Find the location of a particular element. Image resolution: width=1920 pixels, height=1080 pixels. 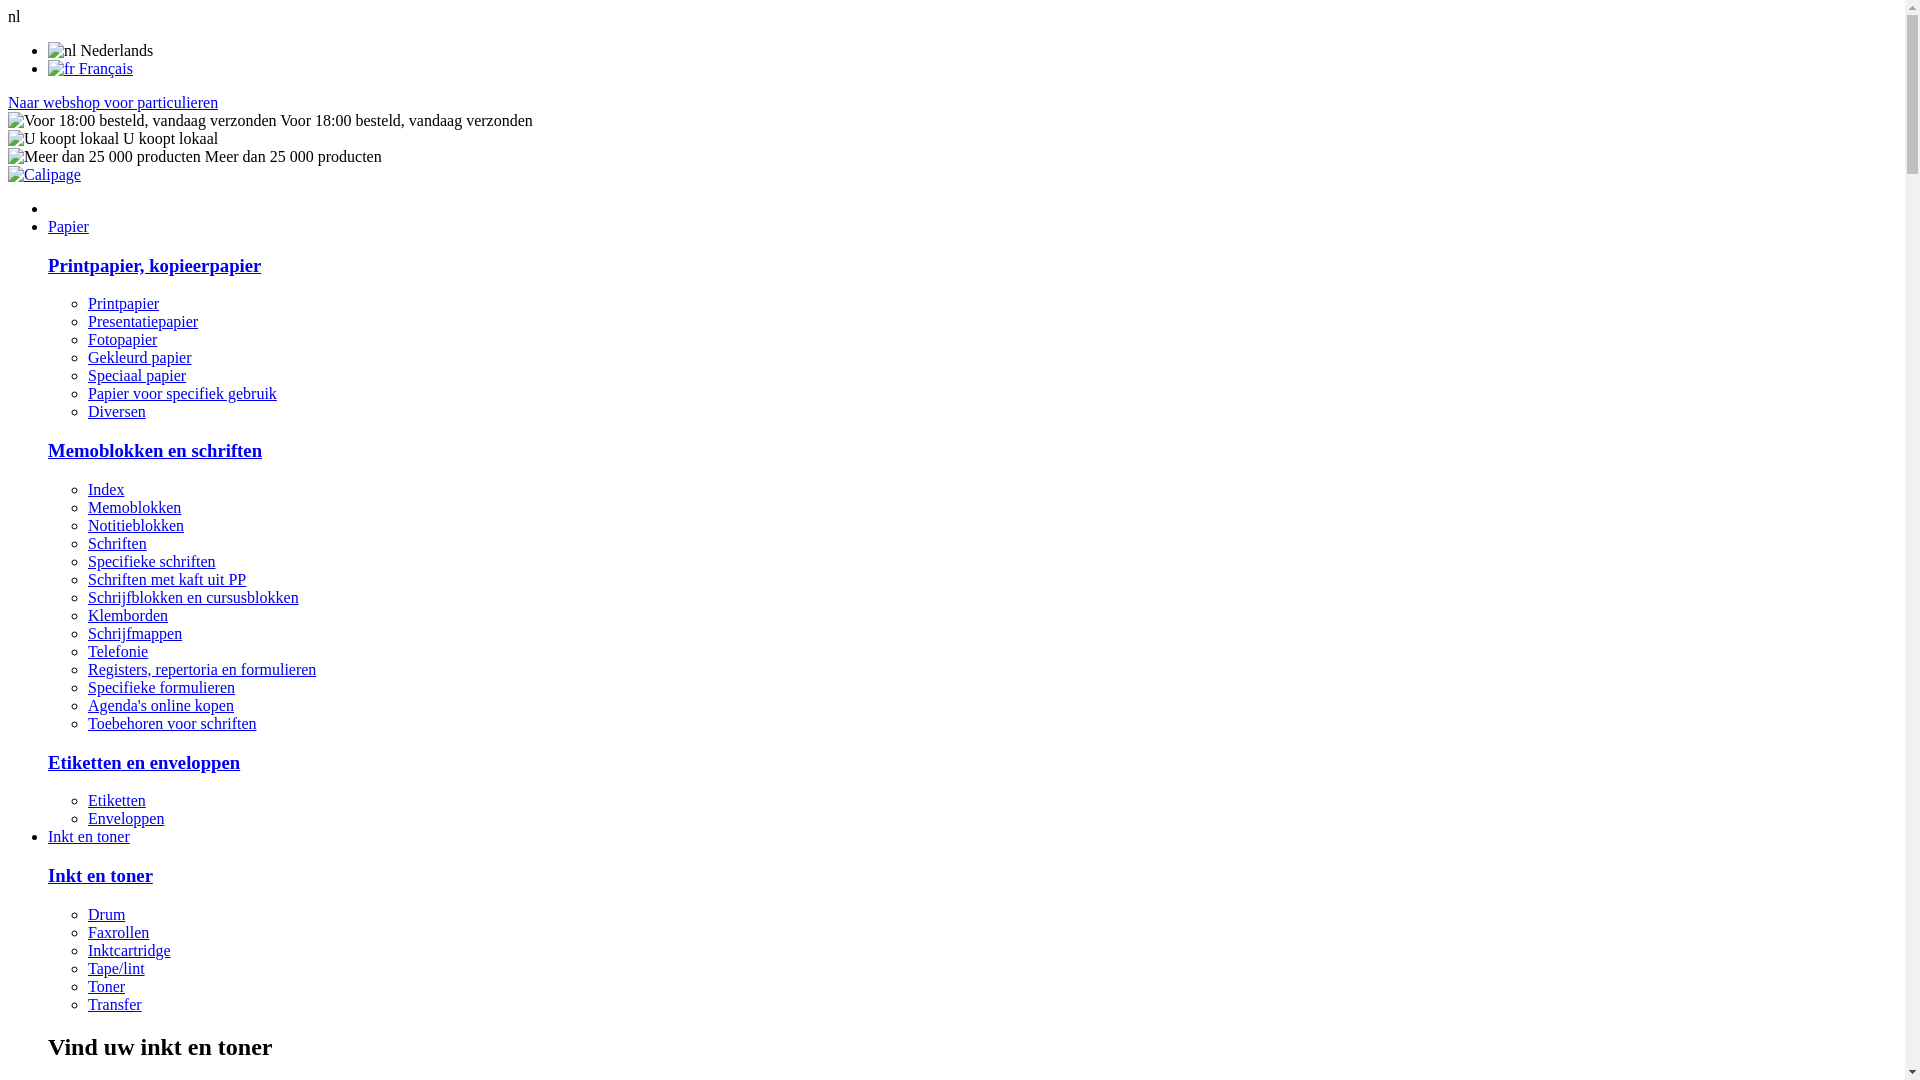

Faxrollen is located at coordinates (118, 932).